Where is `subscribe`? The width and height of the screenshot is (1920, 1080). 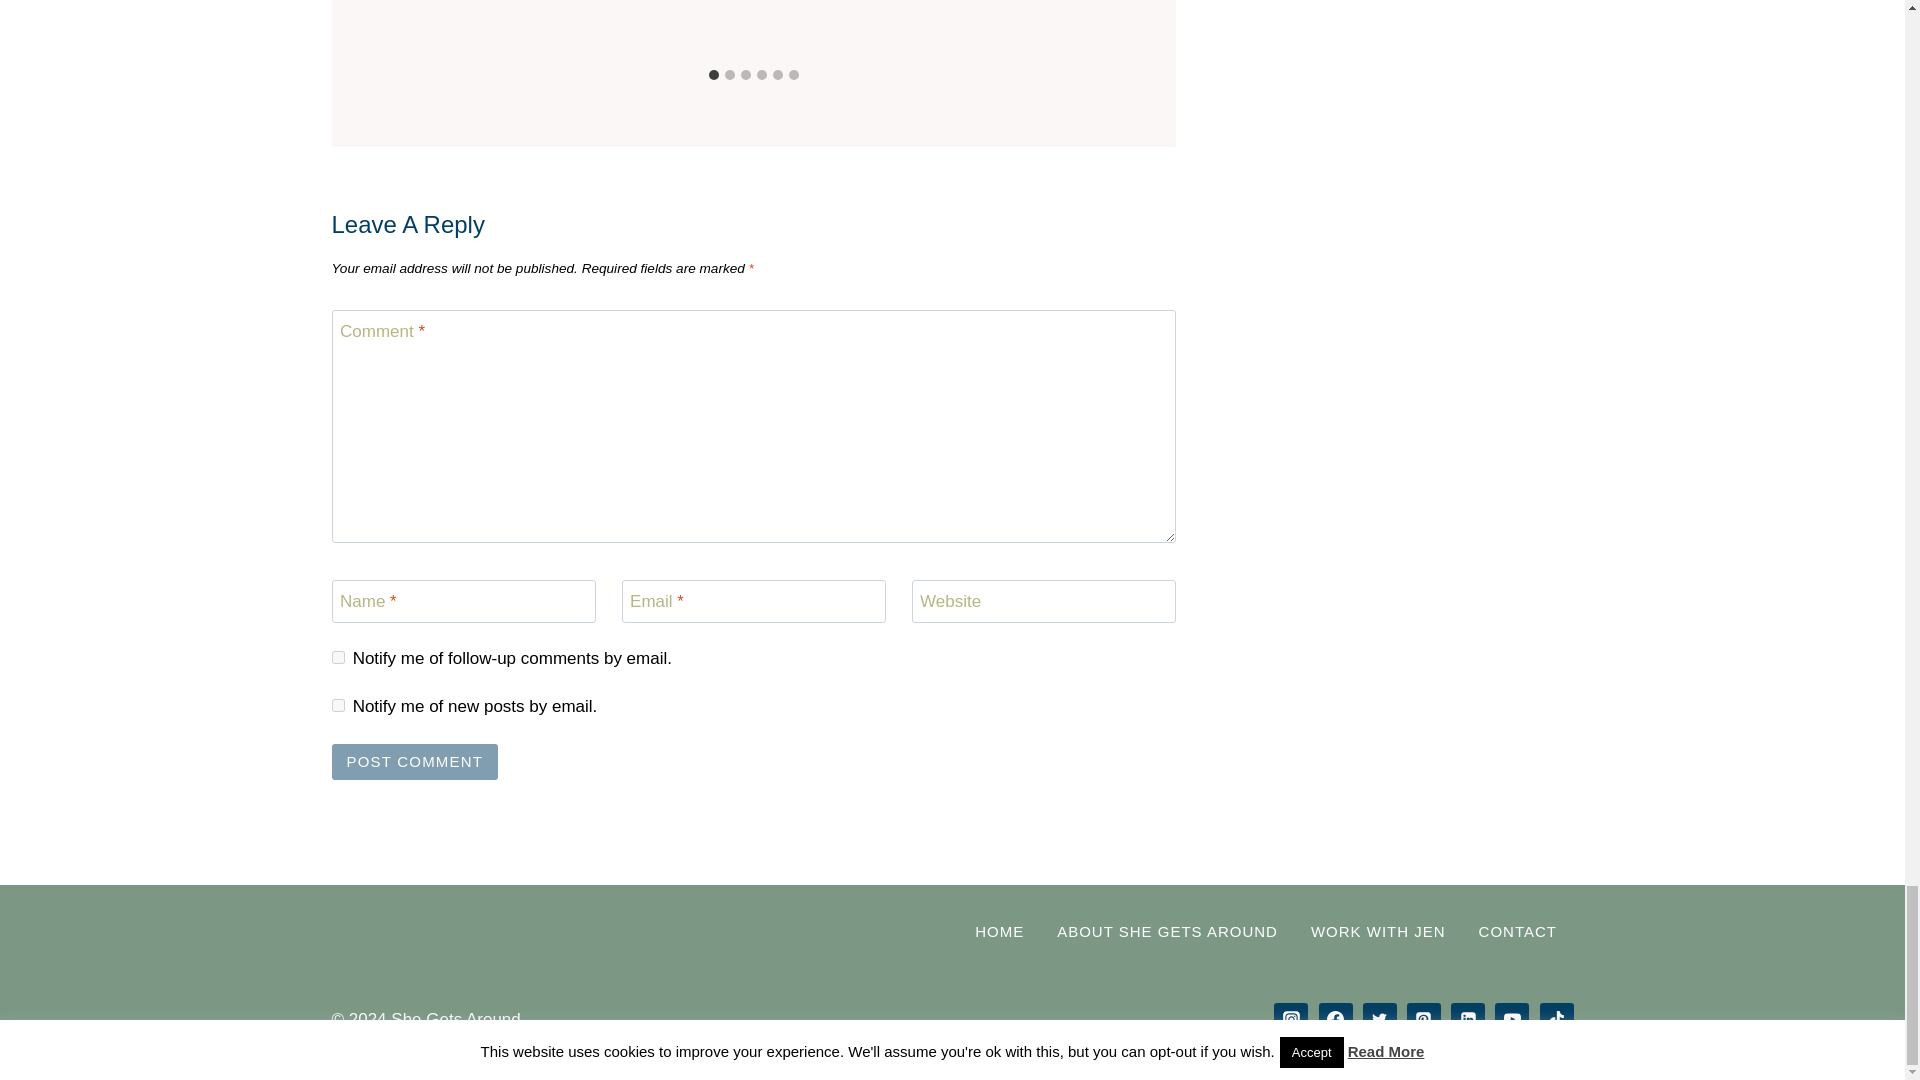 subscribe is located at coordinates (338, 658).